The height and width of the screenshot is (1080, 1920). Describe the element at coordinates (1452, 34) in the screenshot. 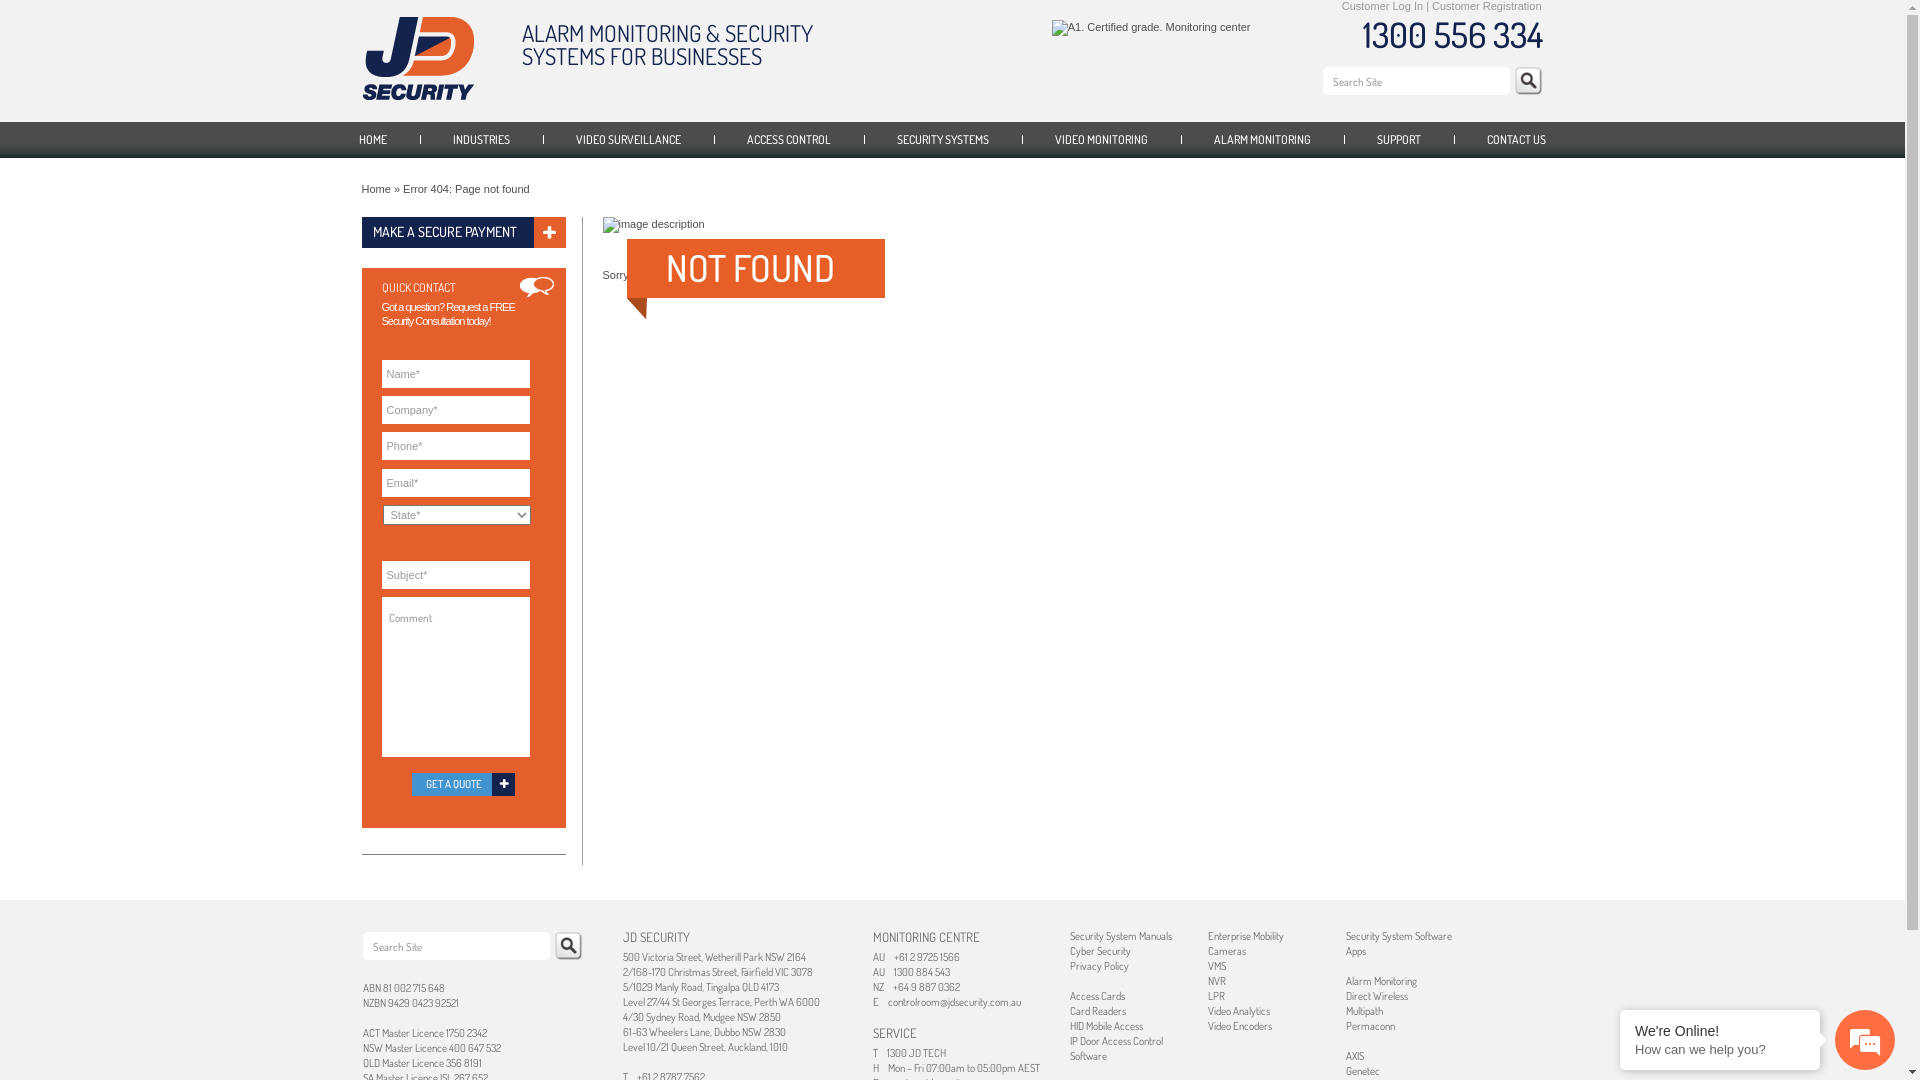

I see `1300 556 334` at that location.